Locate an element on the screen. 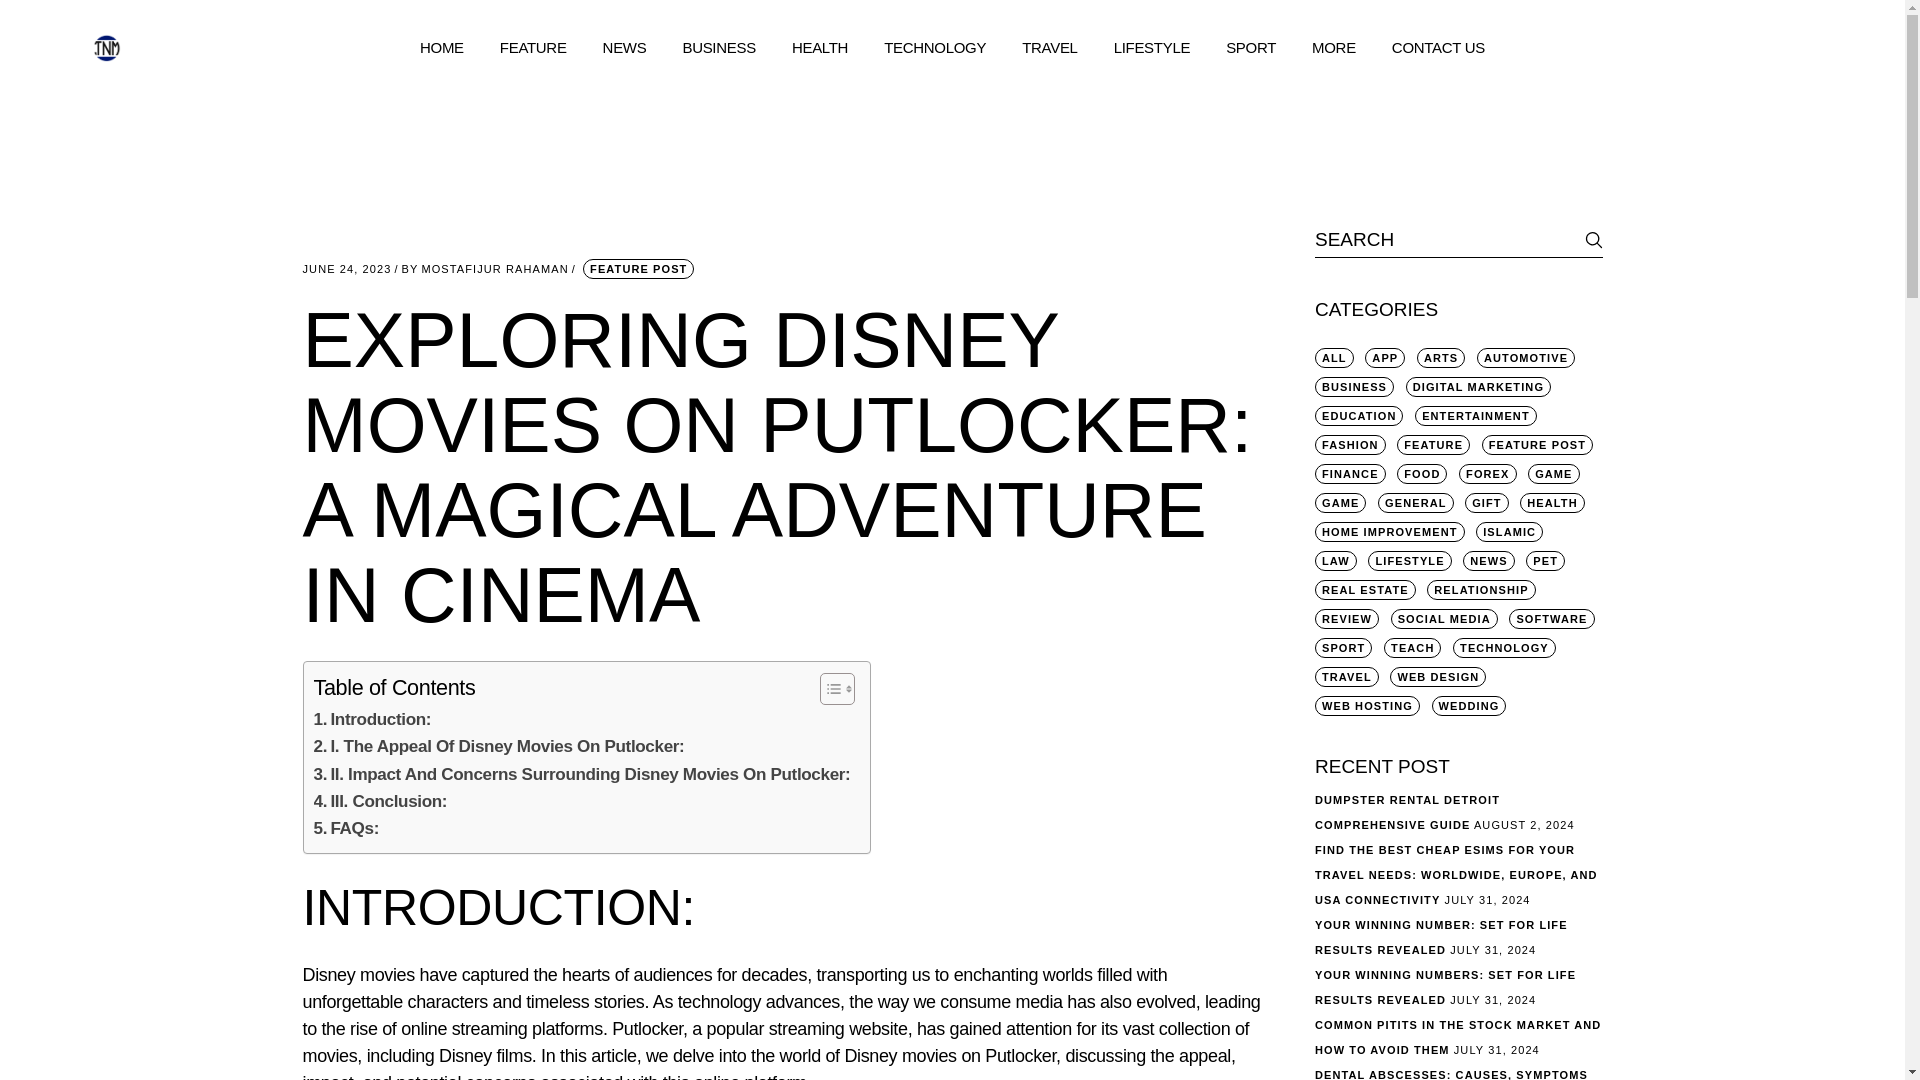 This screenshot has width=1920, height=1080. I. The Appeal Of Disney Movies On Putlocker: is located at coordinates (500, 746).